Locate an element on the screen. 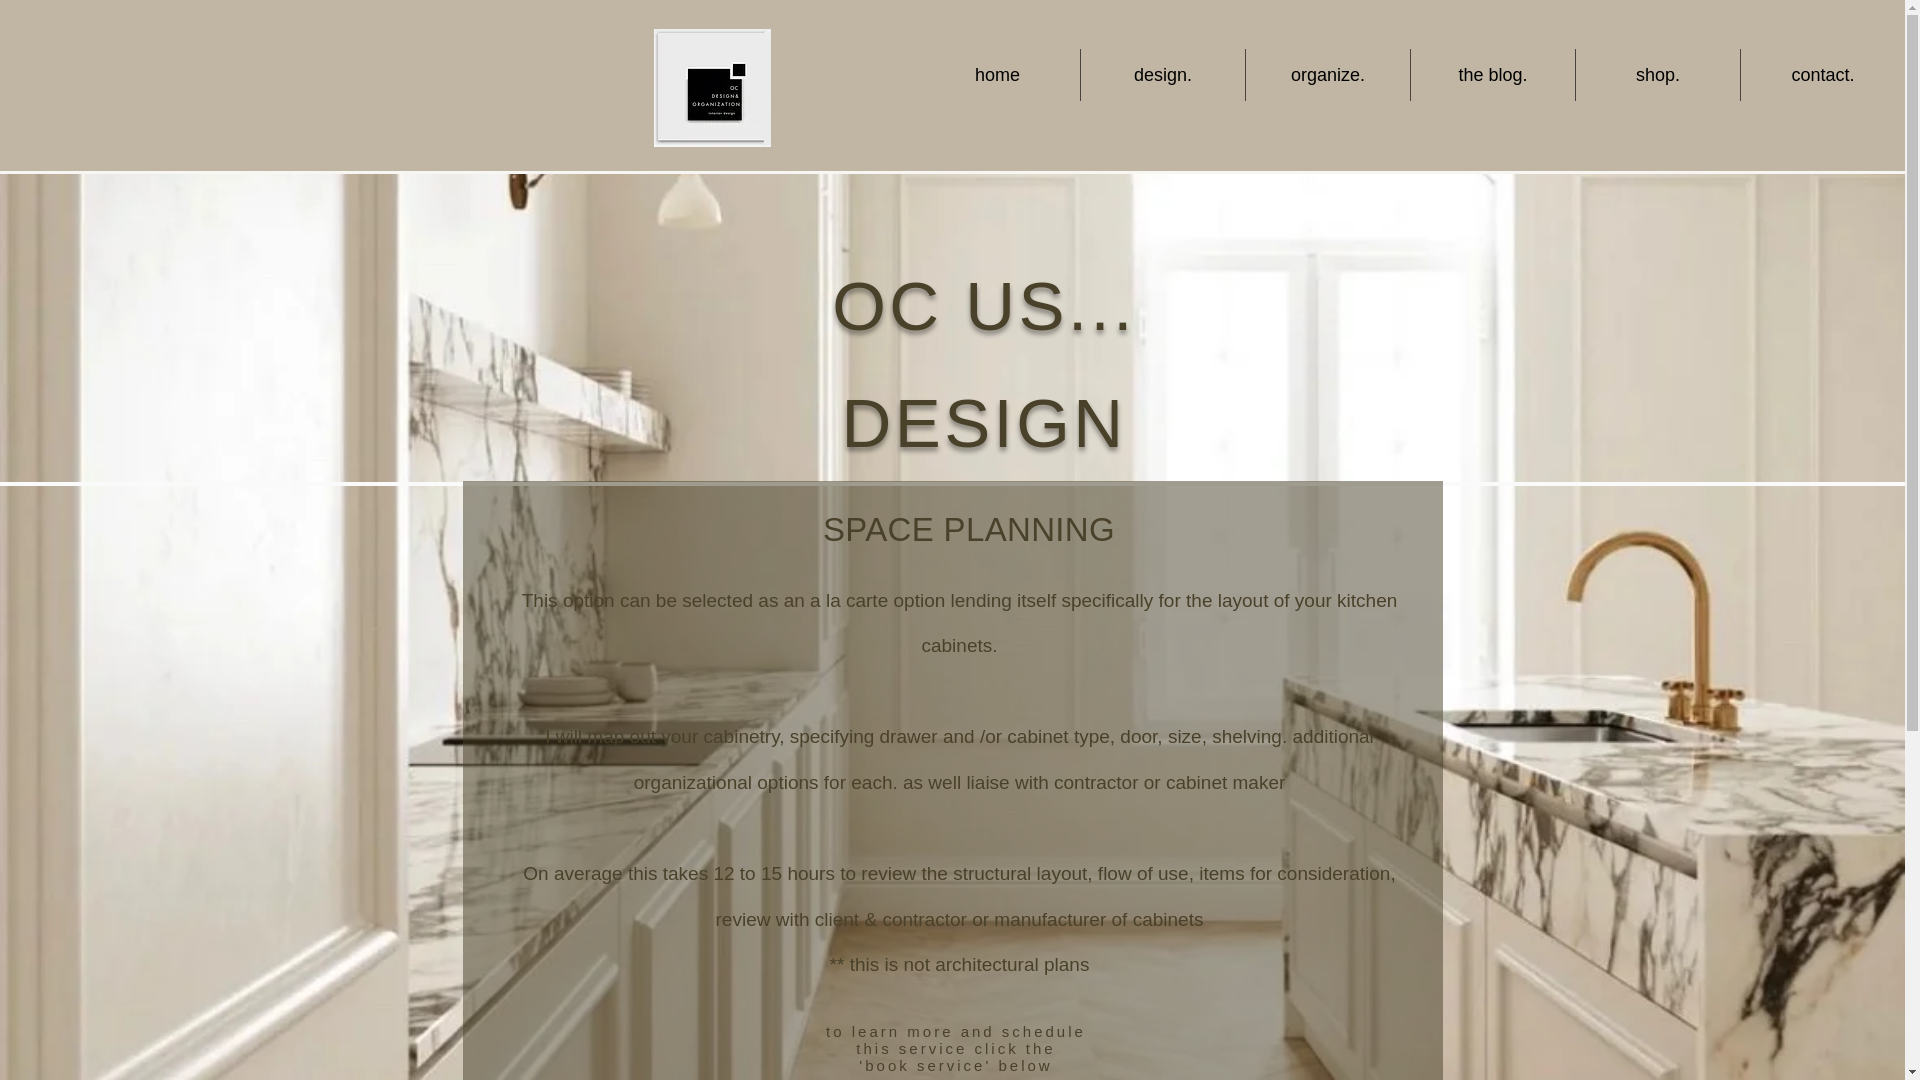 Image resolution: width=1920 pixels, height=1080 pixels. organize. is located at coordinates (1328, 74).